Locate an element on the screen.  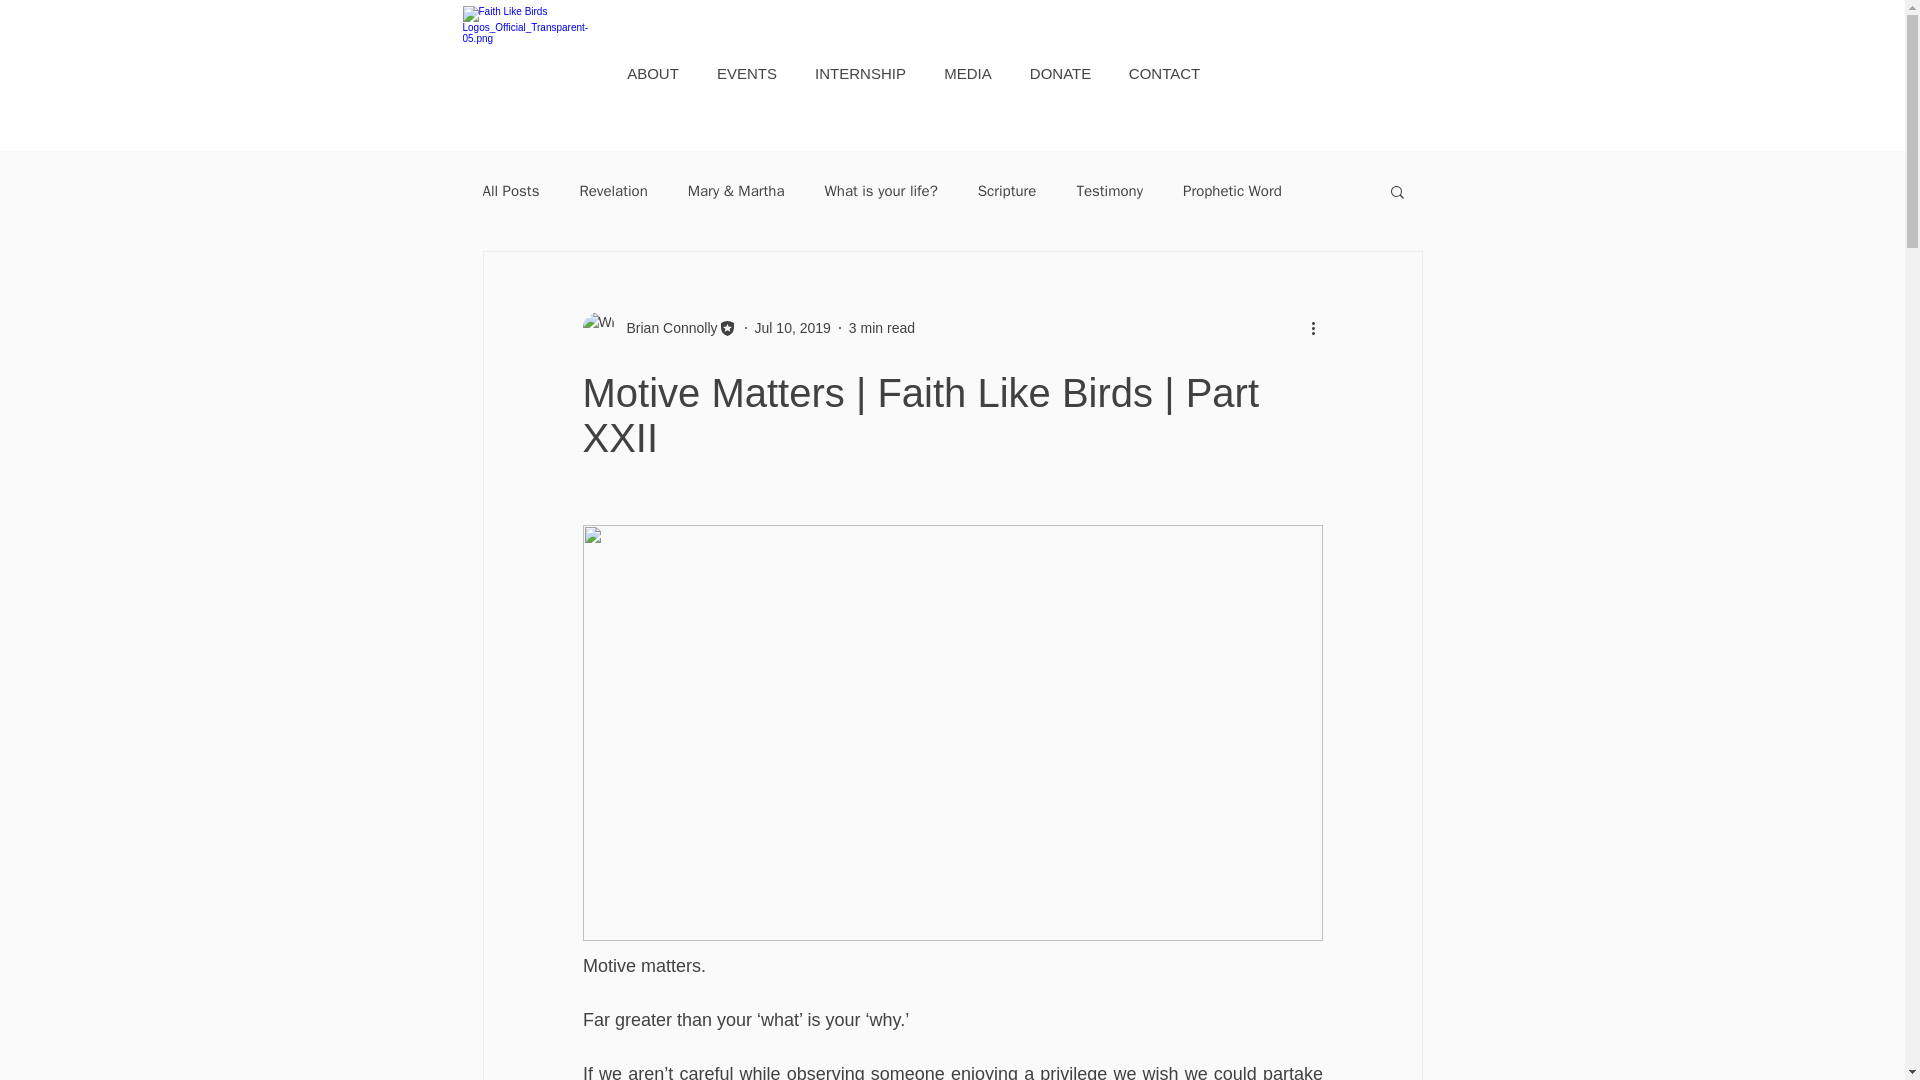
3 min read is located at coordinates (882, 327).